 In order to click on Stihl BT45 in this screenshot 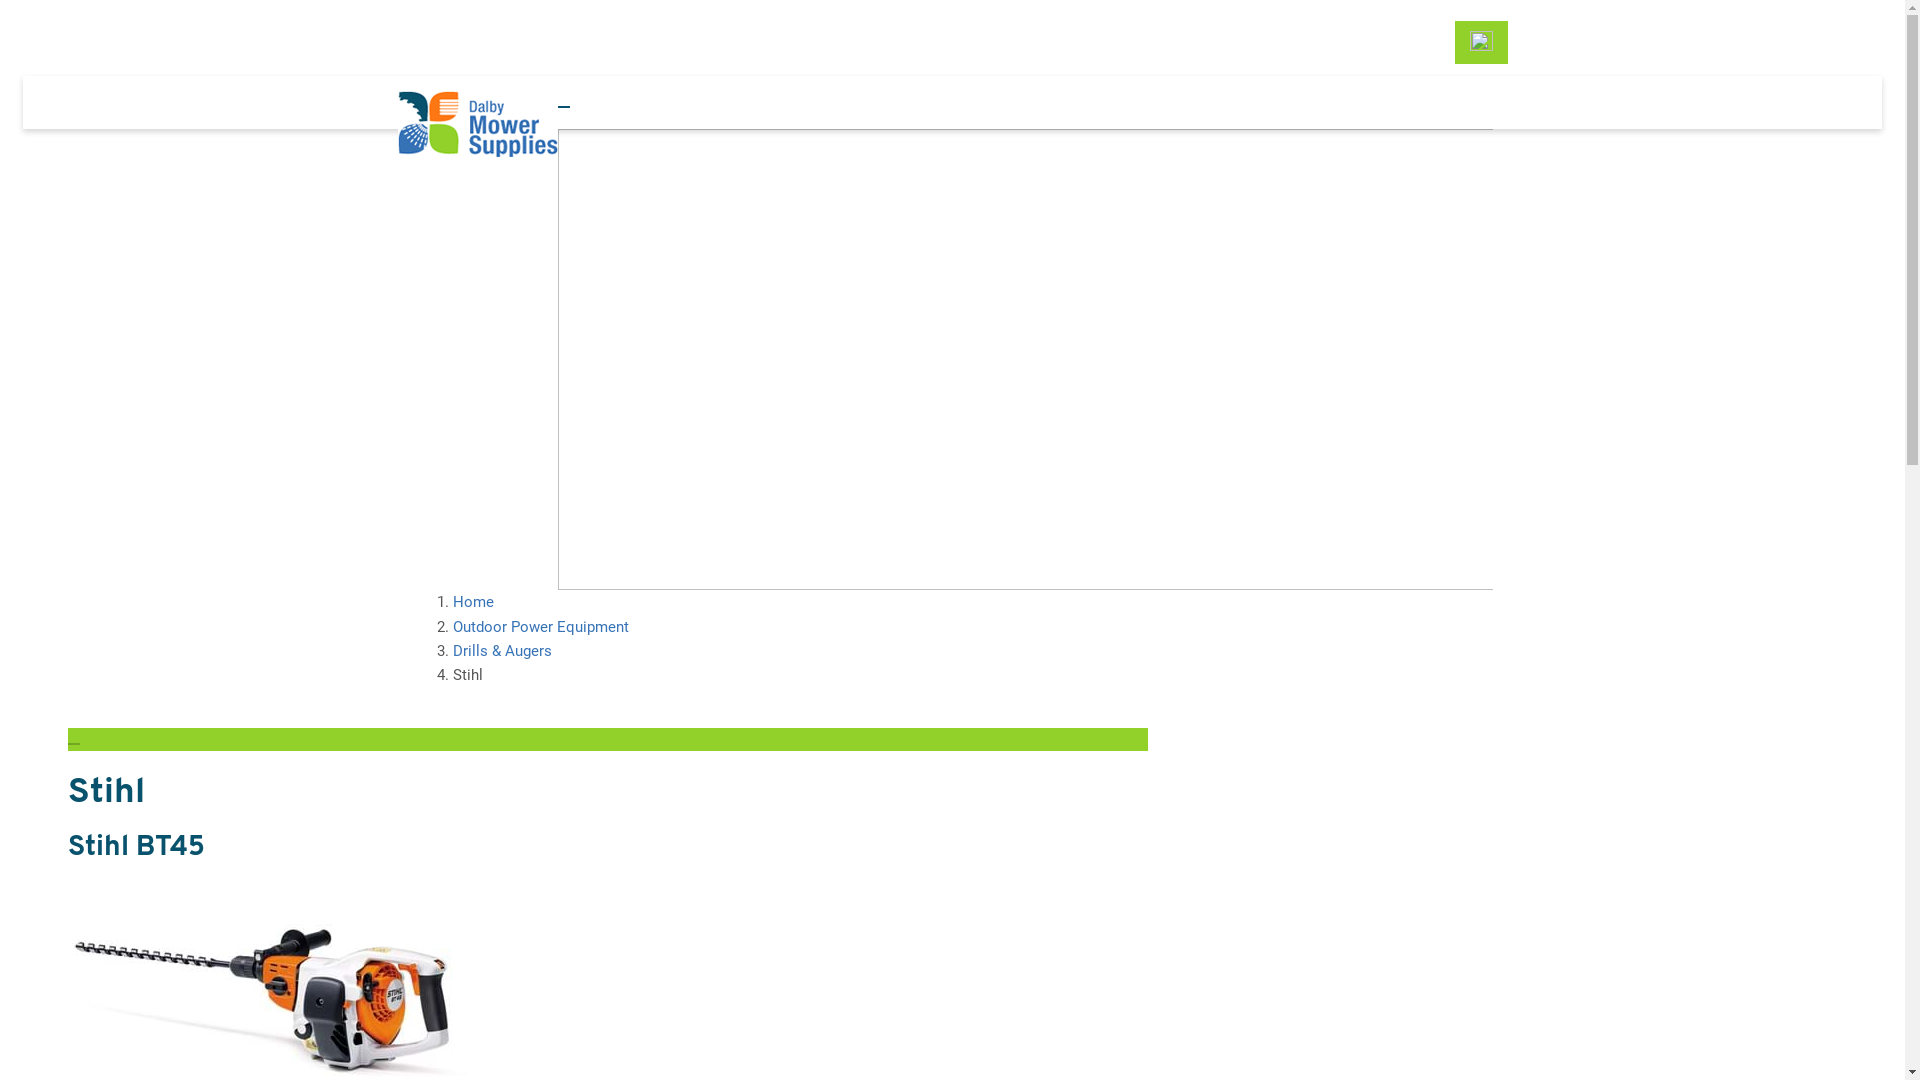, I will do `click(136, 848)`.